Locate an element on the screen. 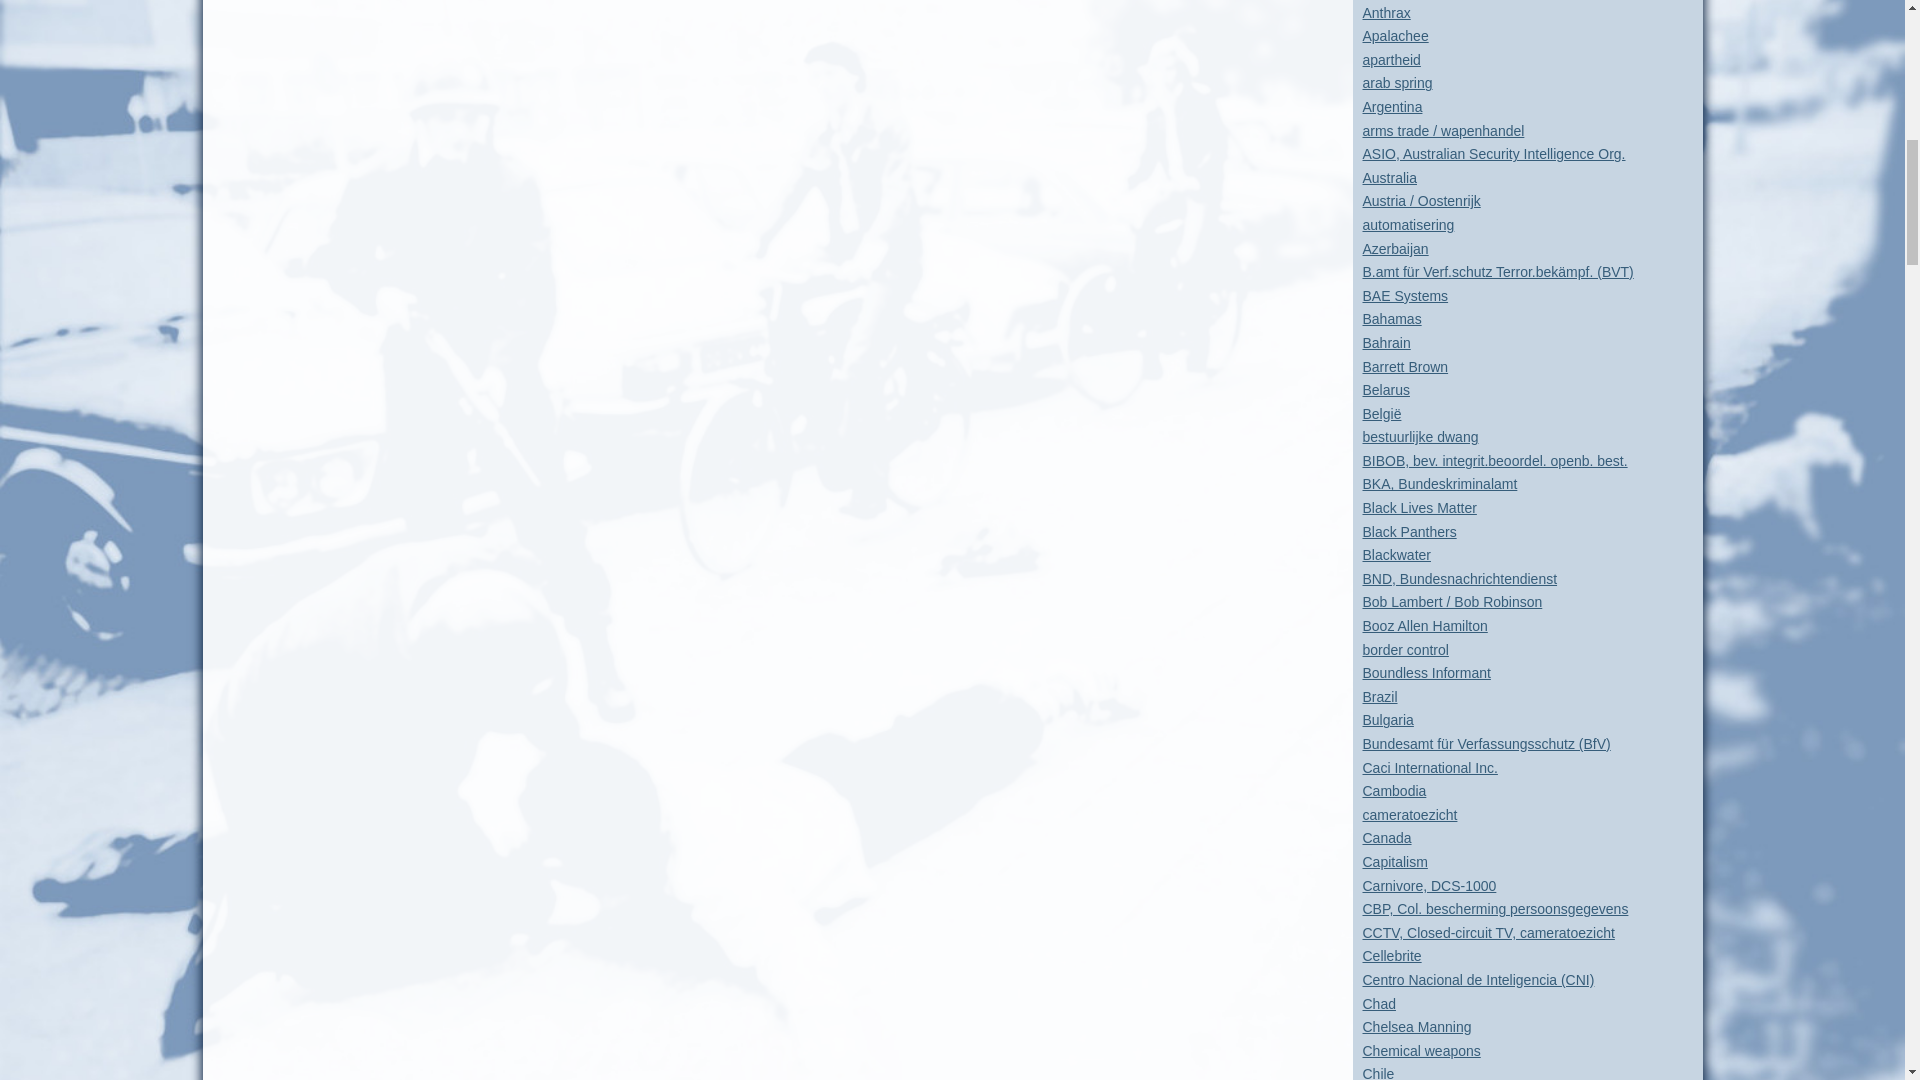  Anthrax is located at coordinates (1385, 12).